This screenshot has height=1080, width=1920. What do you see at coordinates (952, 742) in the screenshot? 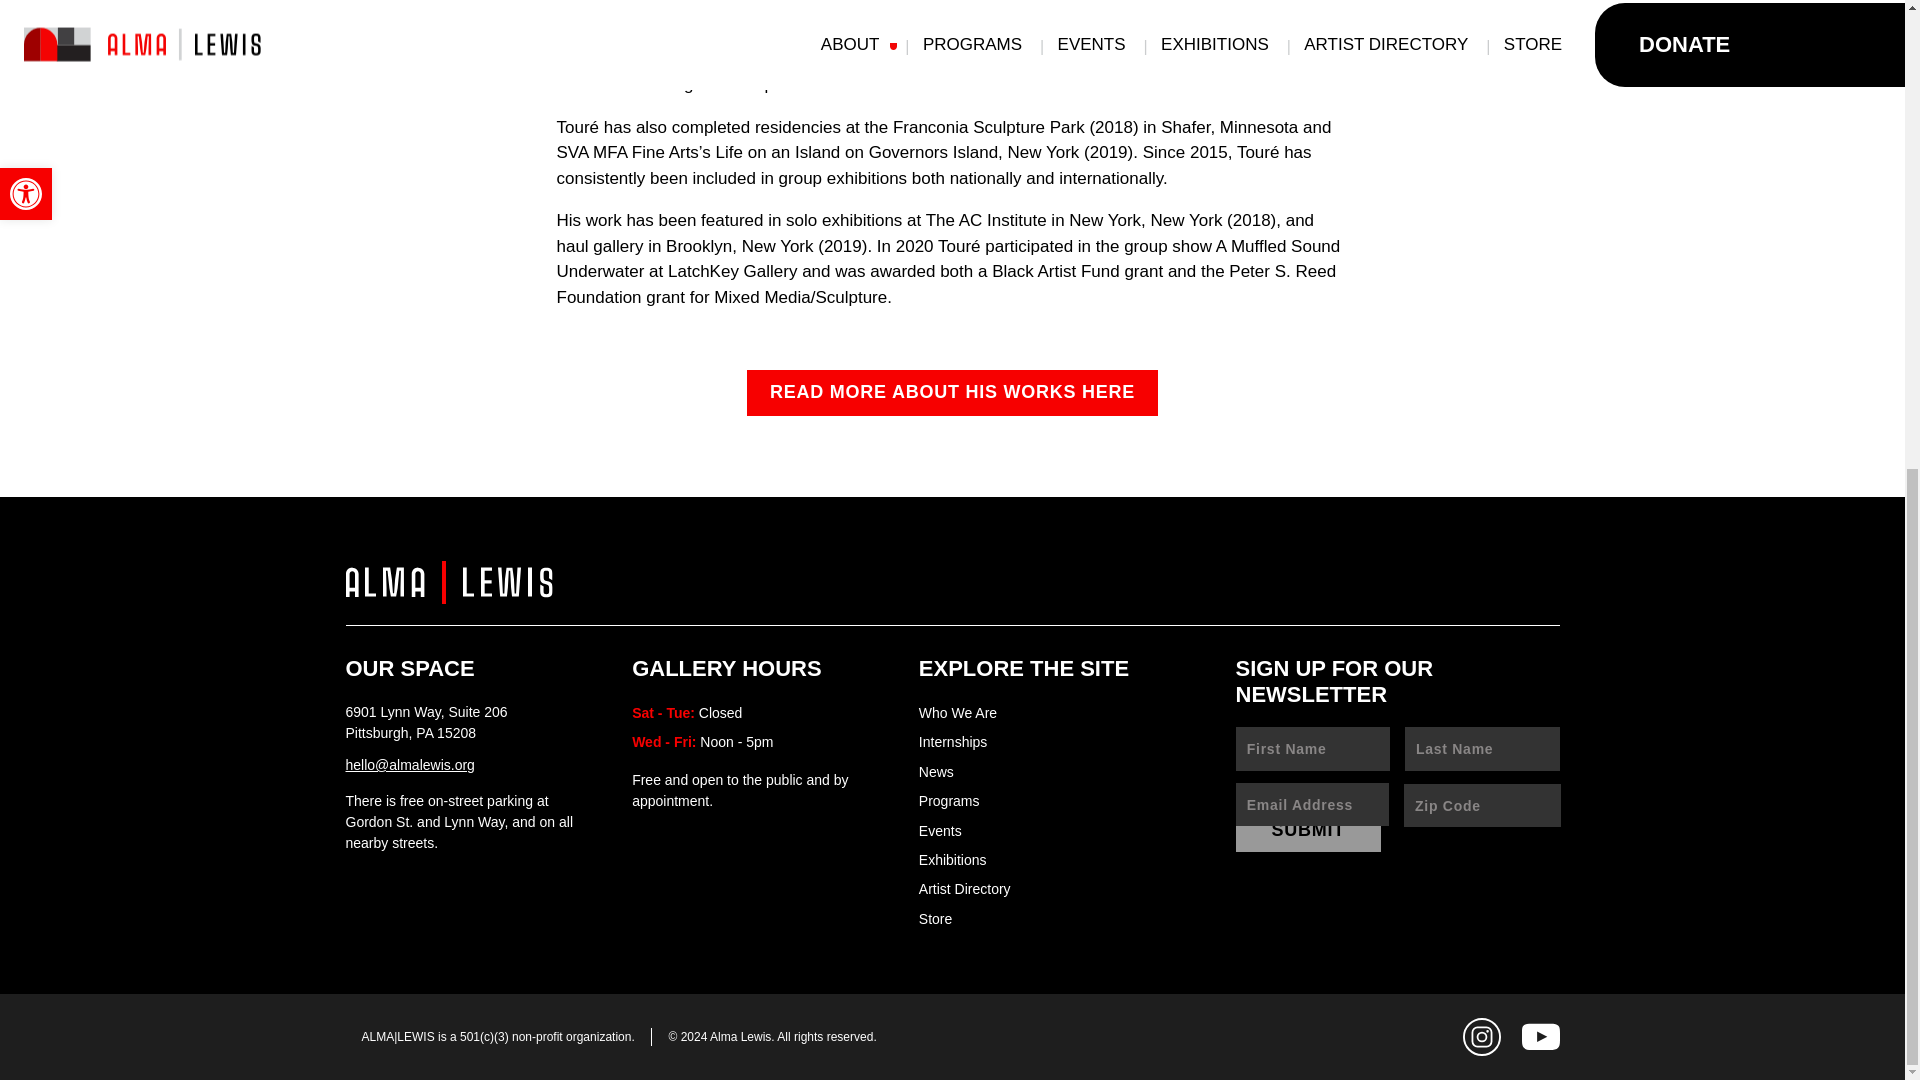
I see `Internships` at bounding box center [952, 742].